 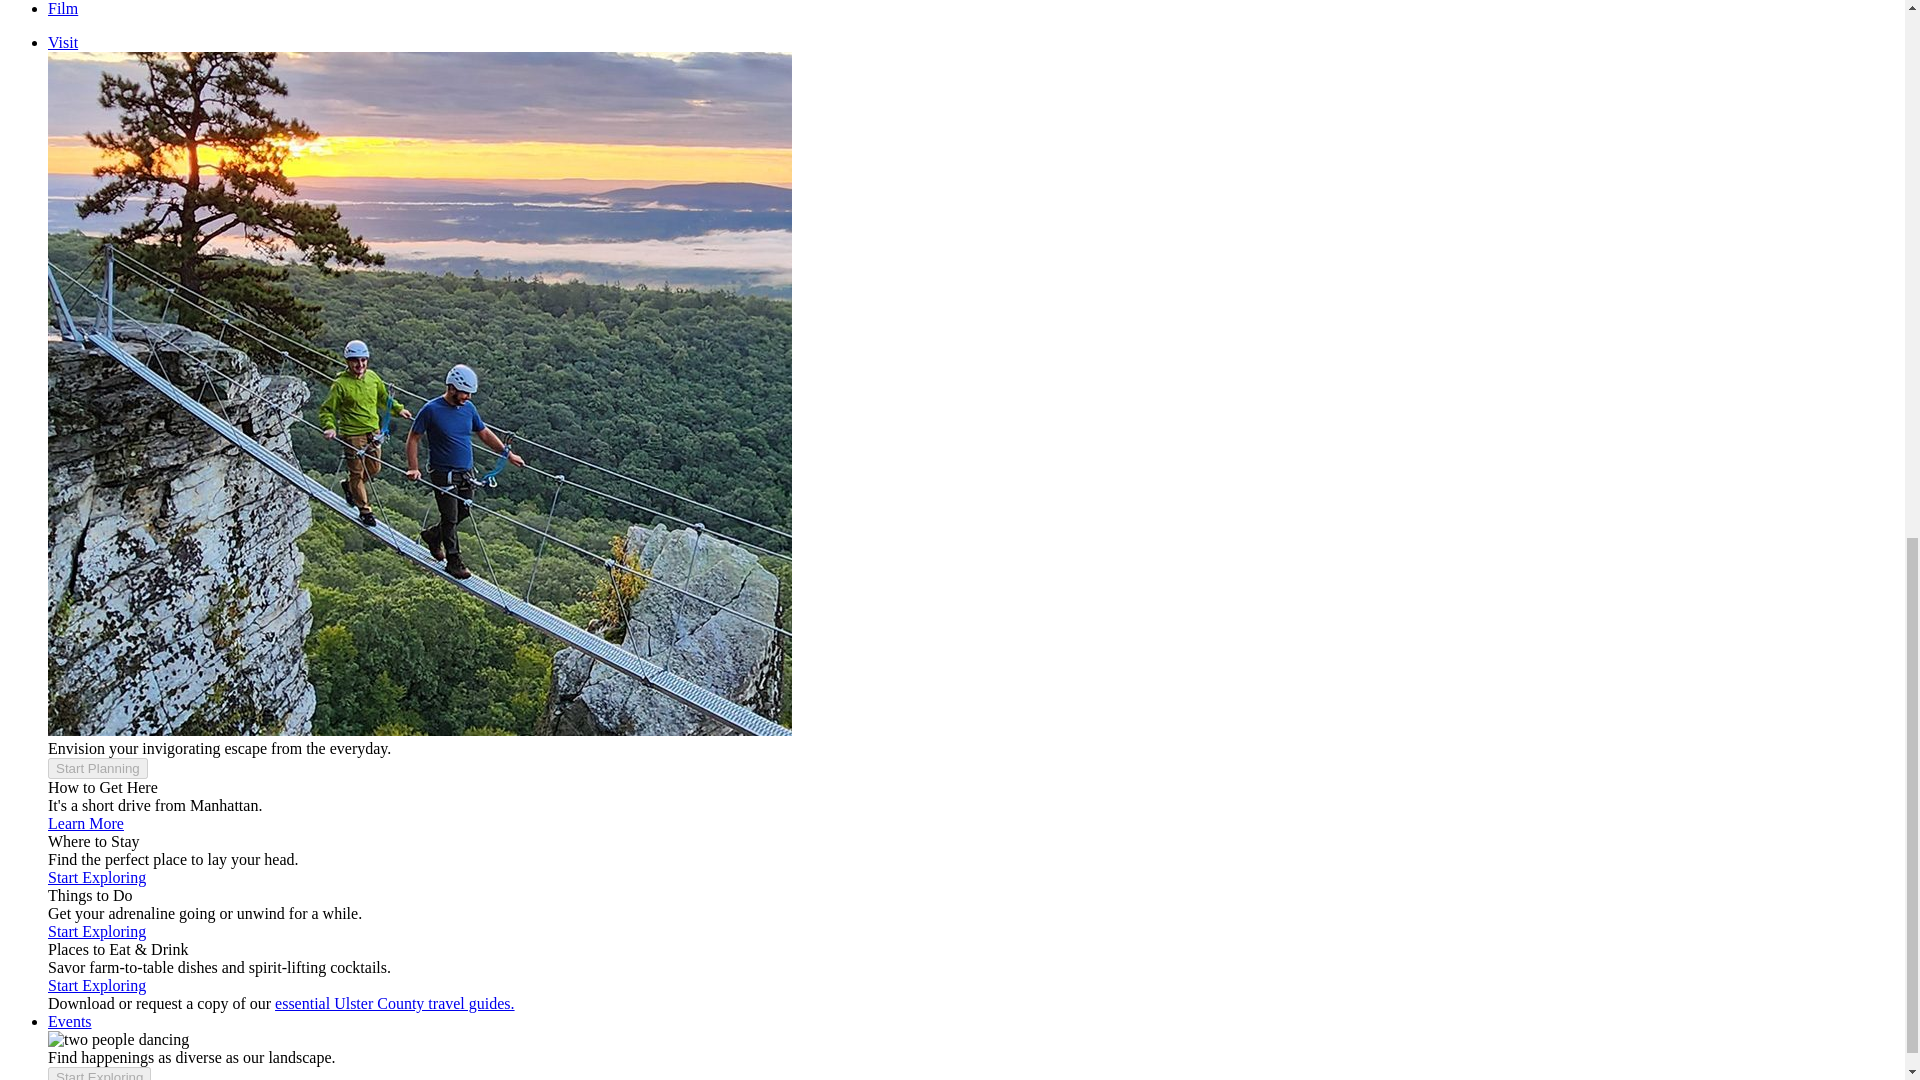 What do you see at coordinates (394, 1002) in the screenshot?
I see `essential Ulster County travel guides.` at bounding box center [394, 1002].